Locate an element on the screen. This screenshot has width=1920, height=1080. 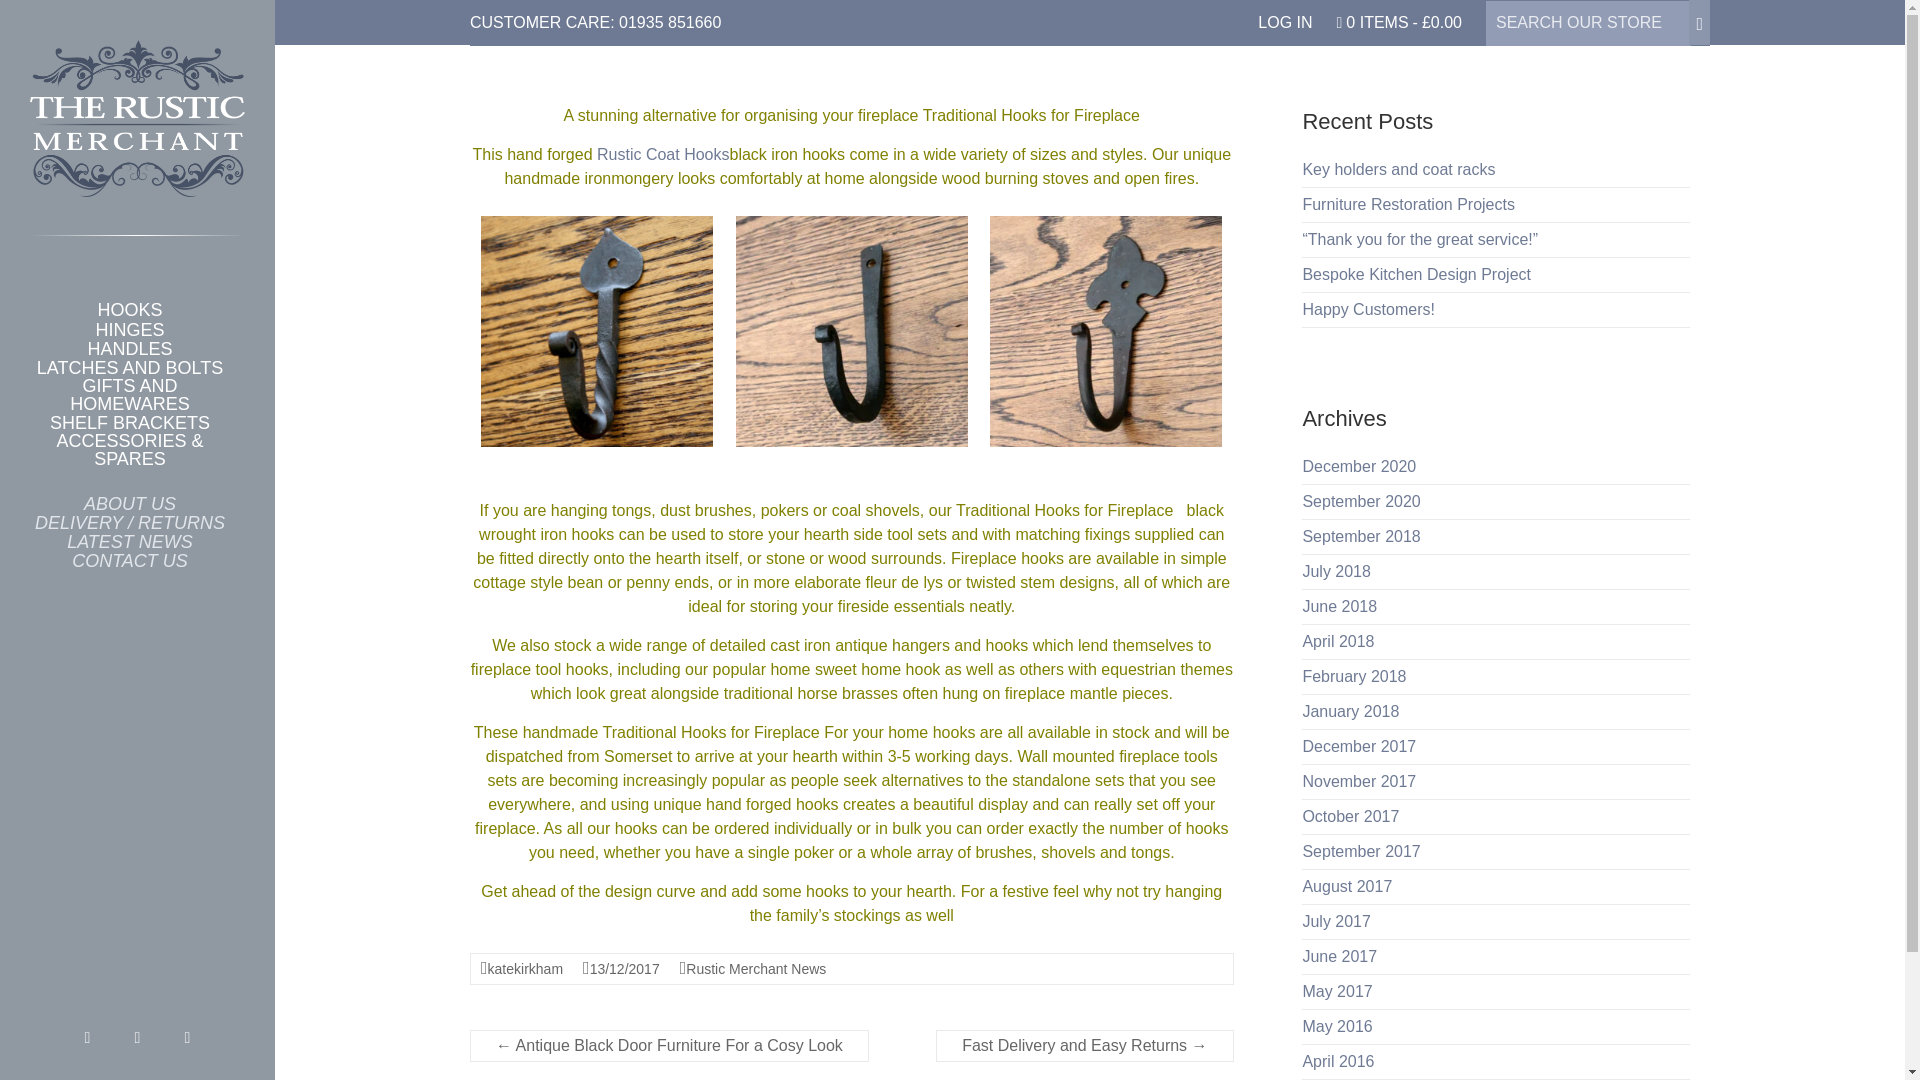
cast iron antique hangers and hooks is located at coordinates (898, 646).